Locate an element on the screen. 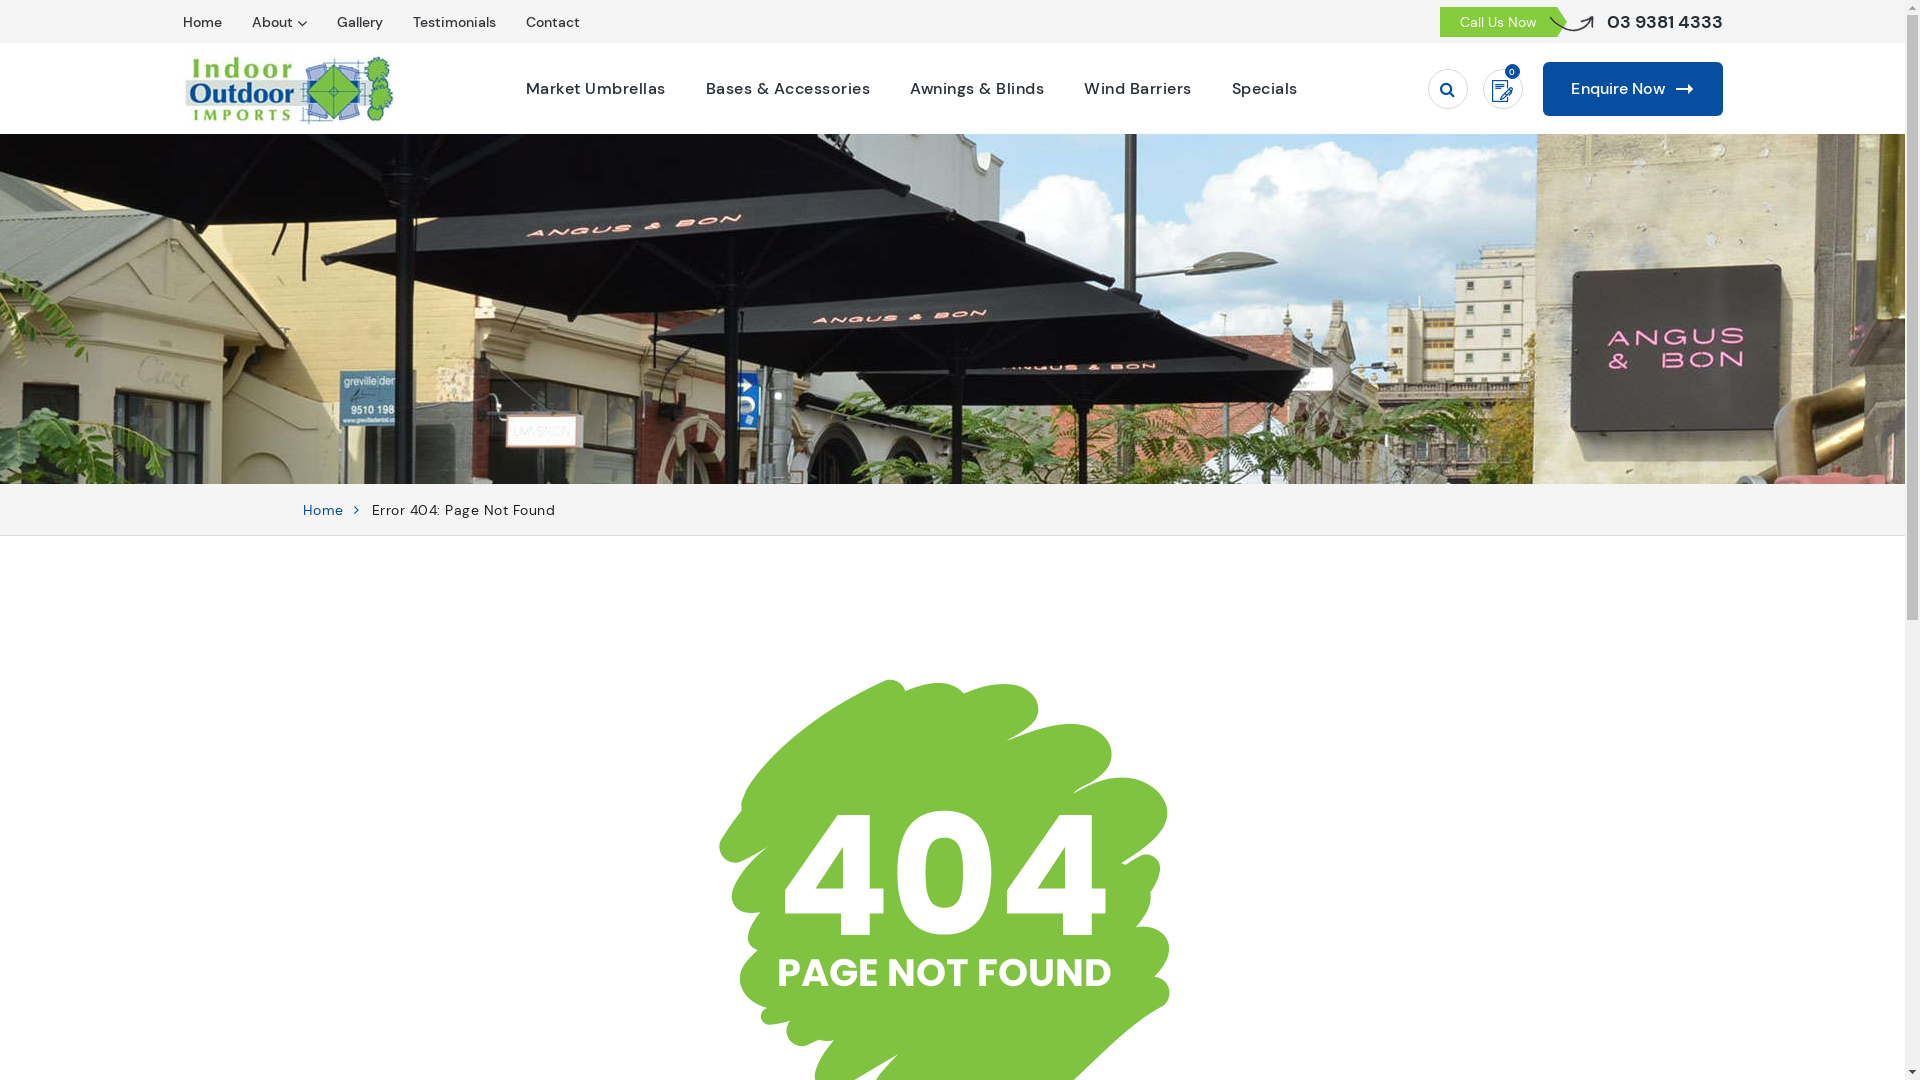 The image size is (1920, 1080). 0 is located at coordinates (1502, 88).